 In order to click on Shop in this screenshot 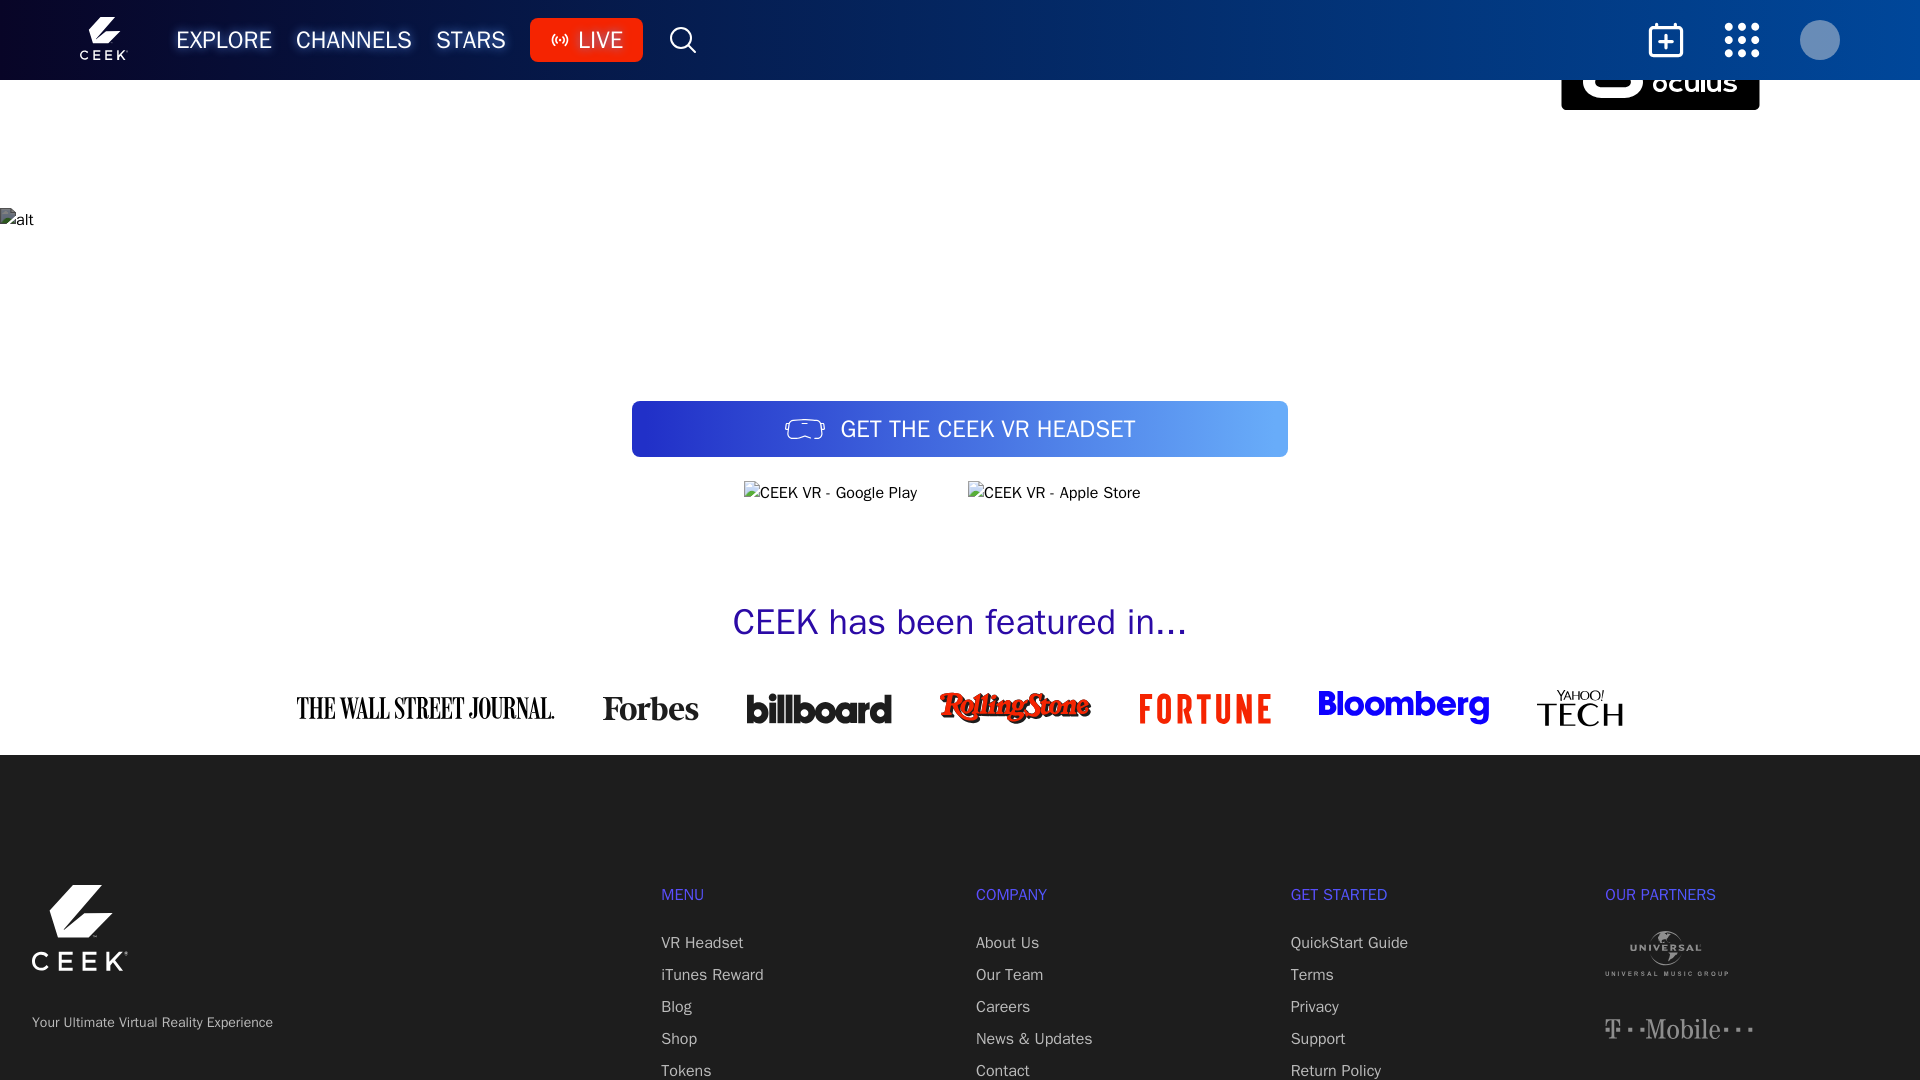, I will do `click(678, 1038)`.